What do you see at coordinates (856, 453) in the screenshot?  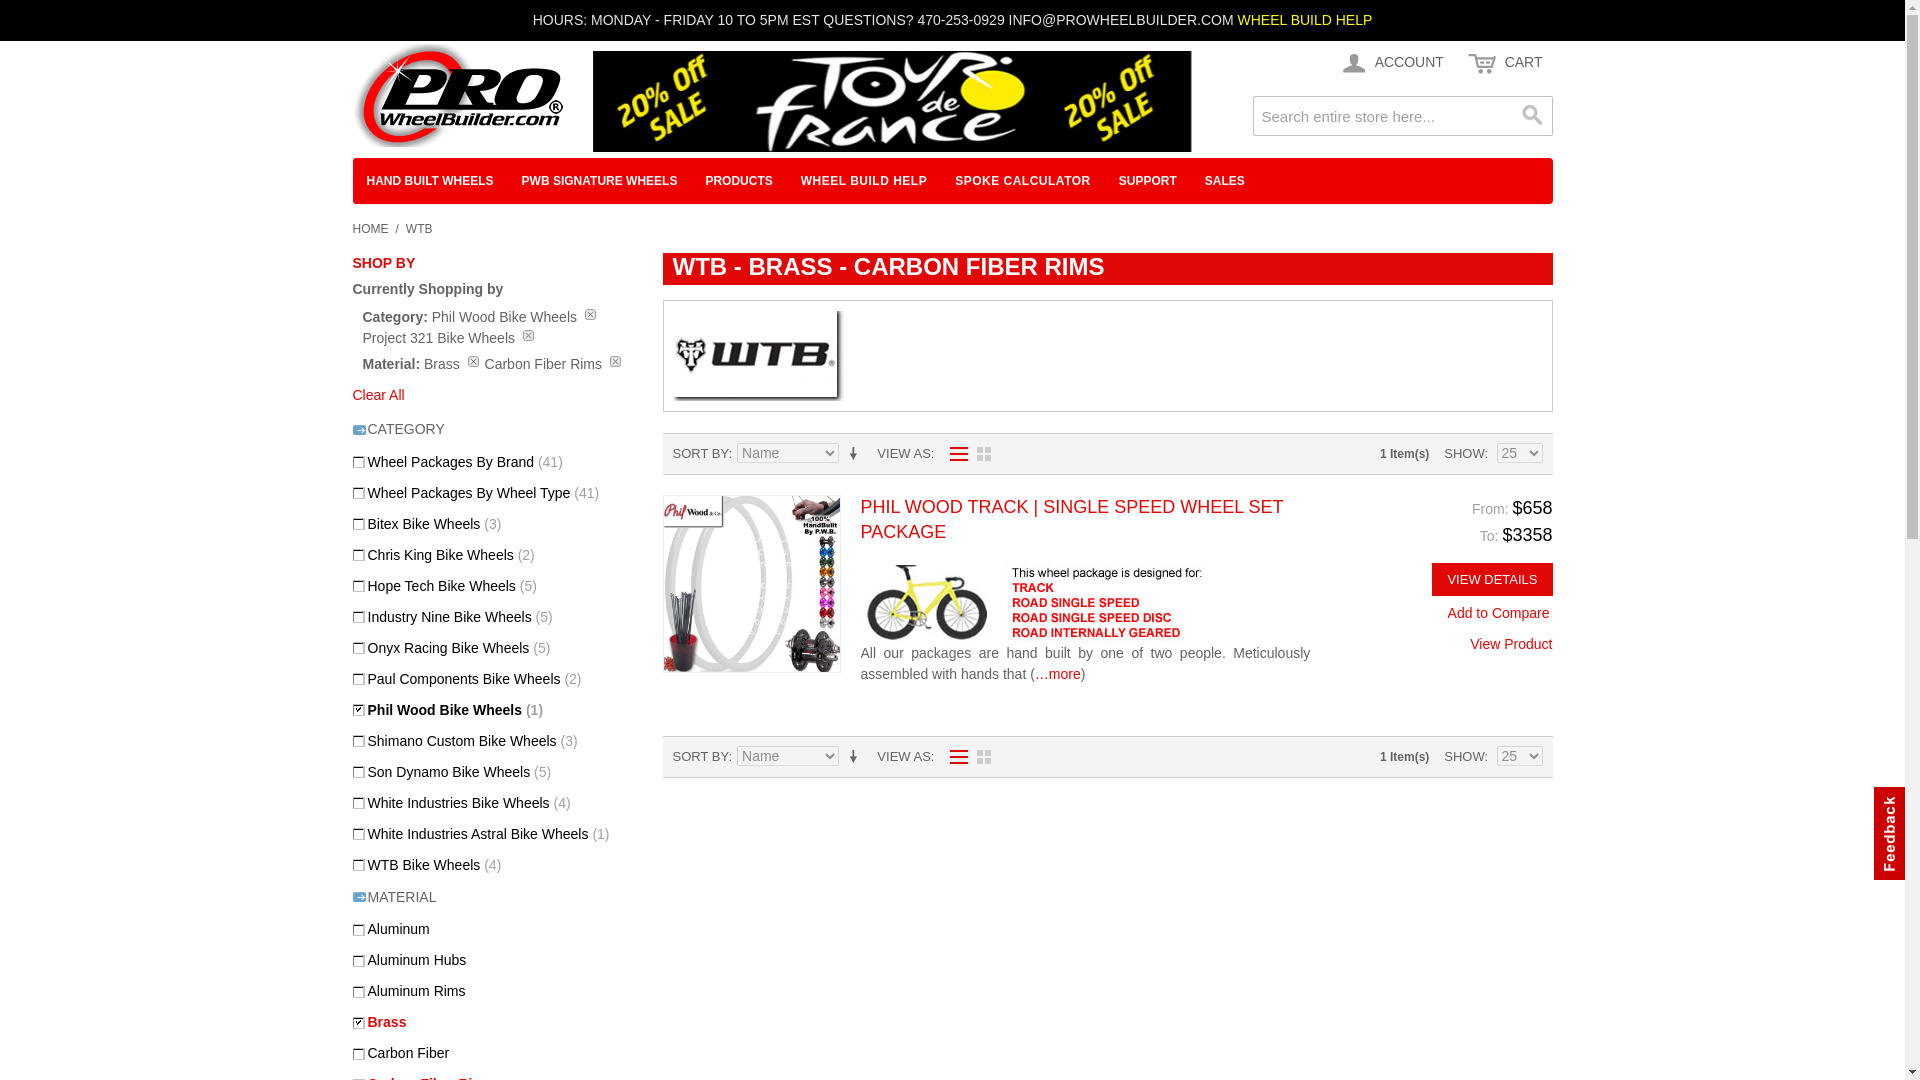 I see `Set Ascending Direction` at bounding box center [856, 453].